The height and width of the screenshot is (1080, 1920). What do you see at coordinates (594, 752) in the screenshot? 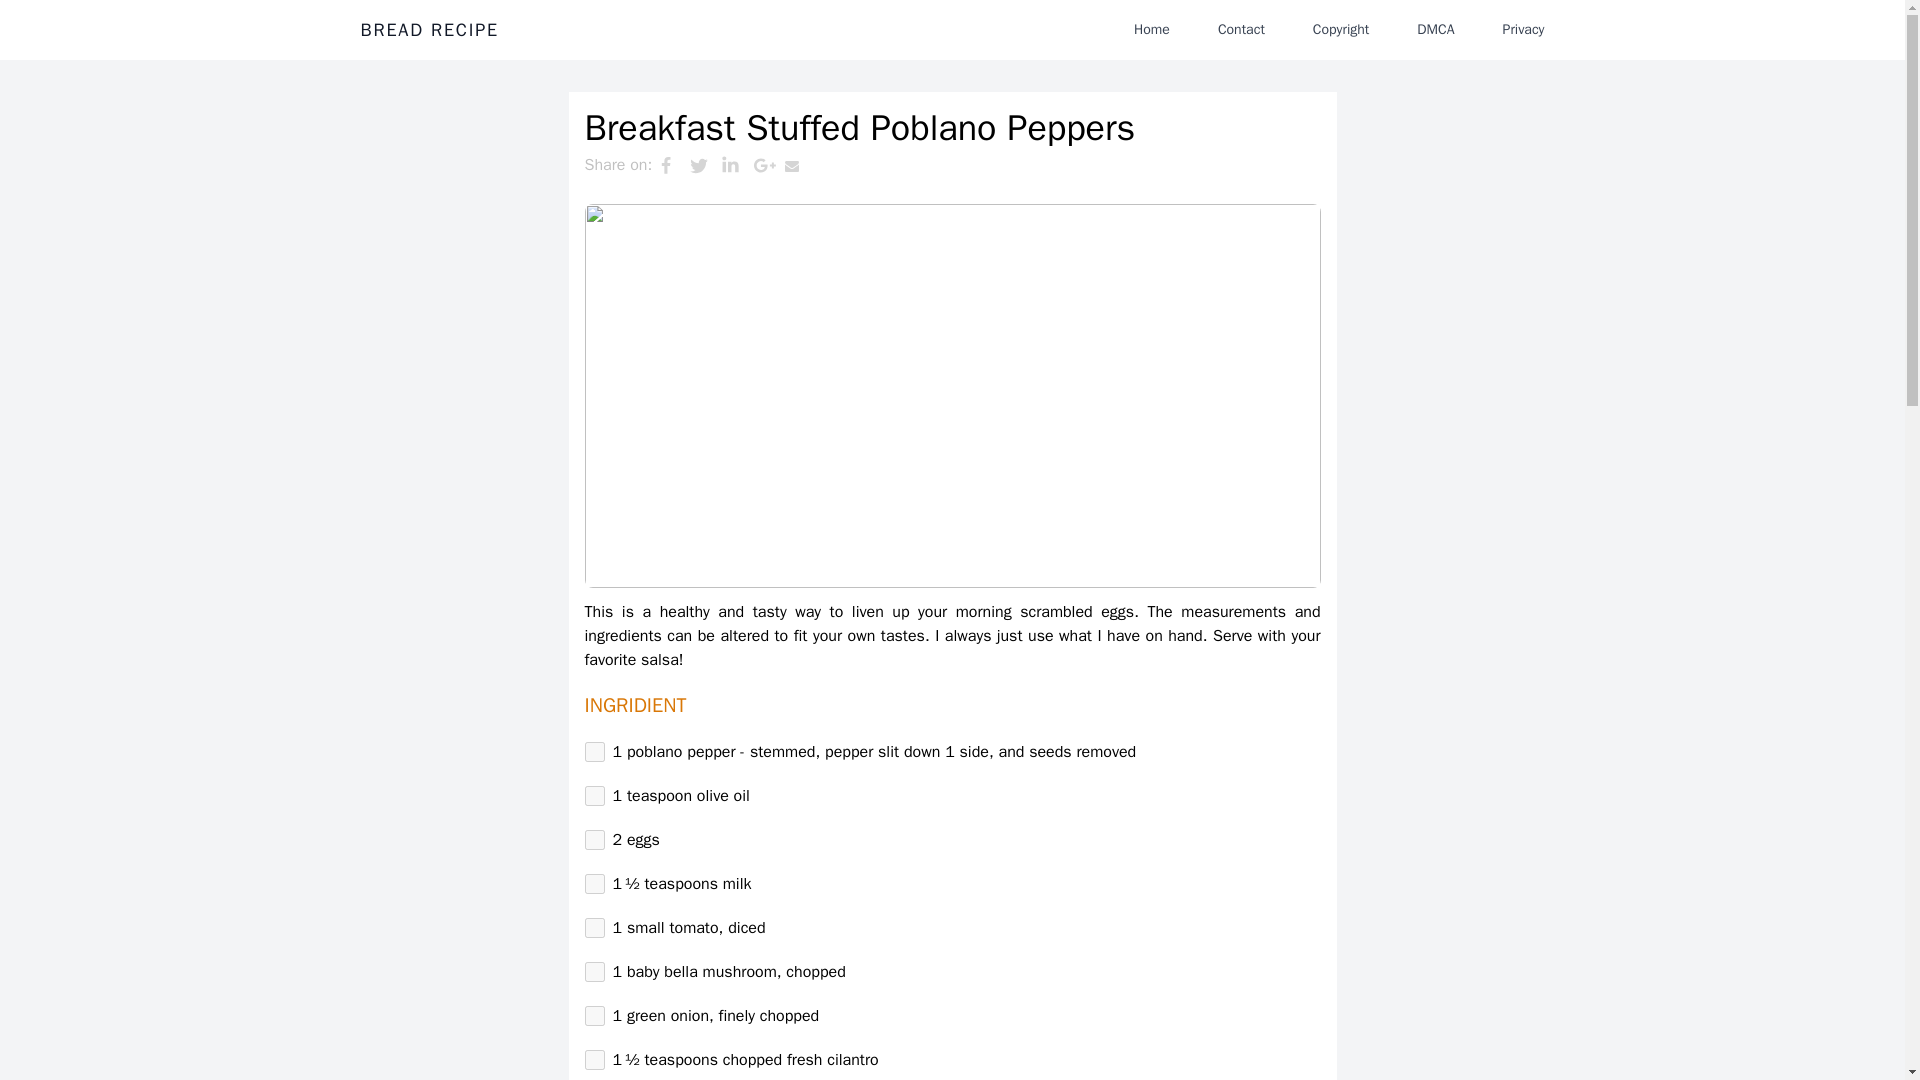
I see `on` at bounding box center [594, 752].